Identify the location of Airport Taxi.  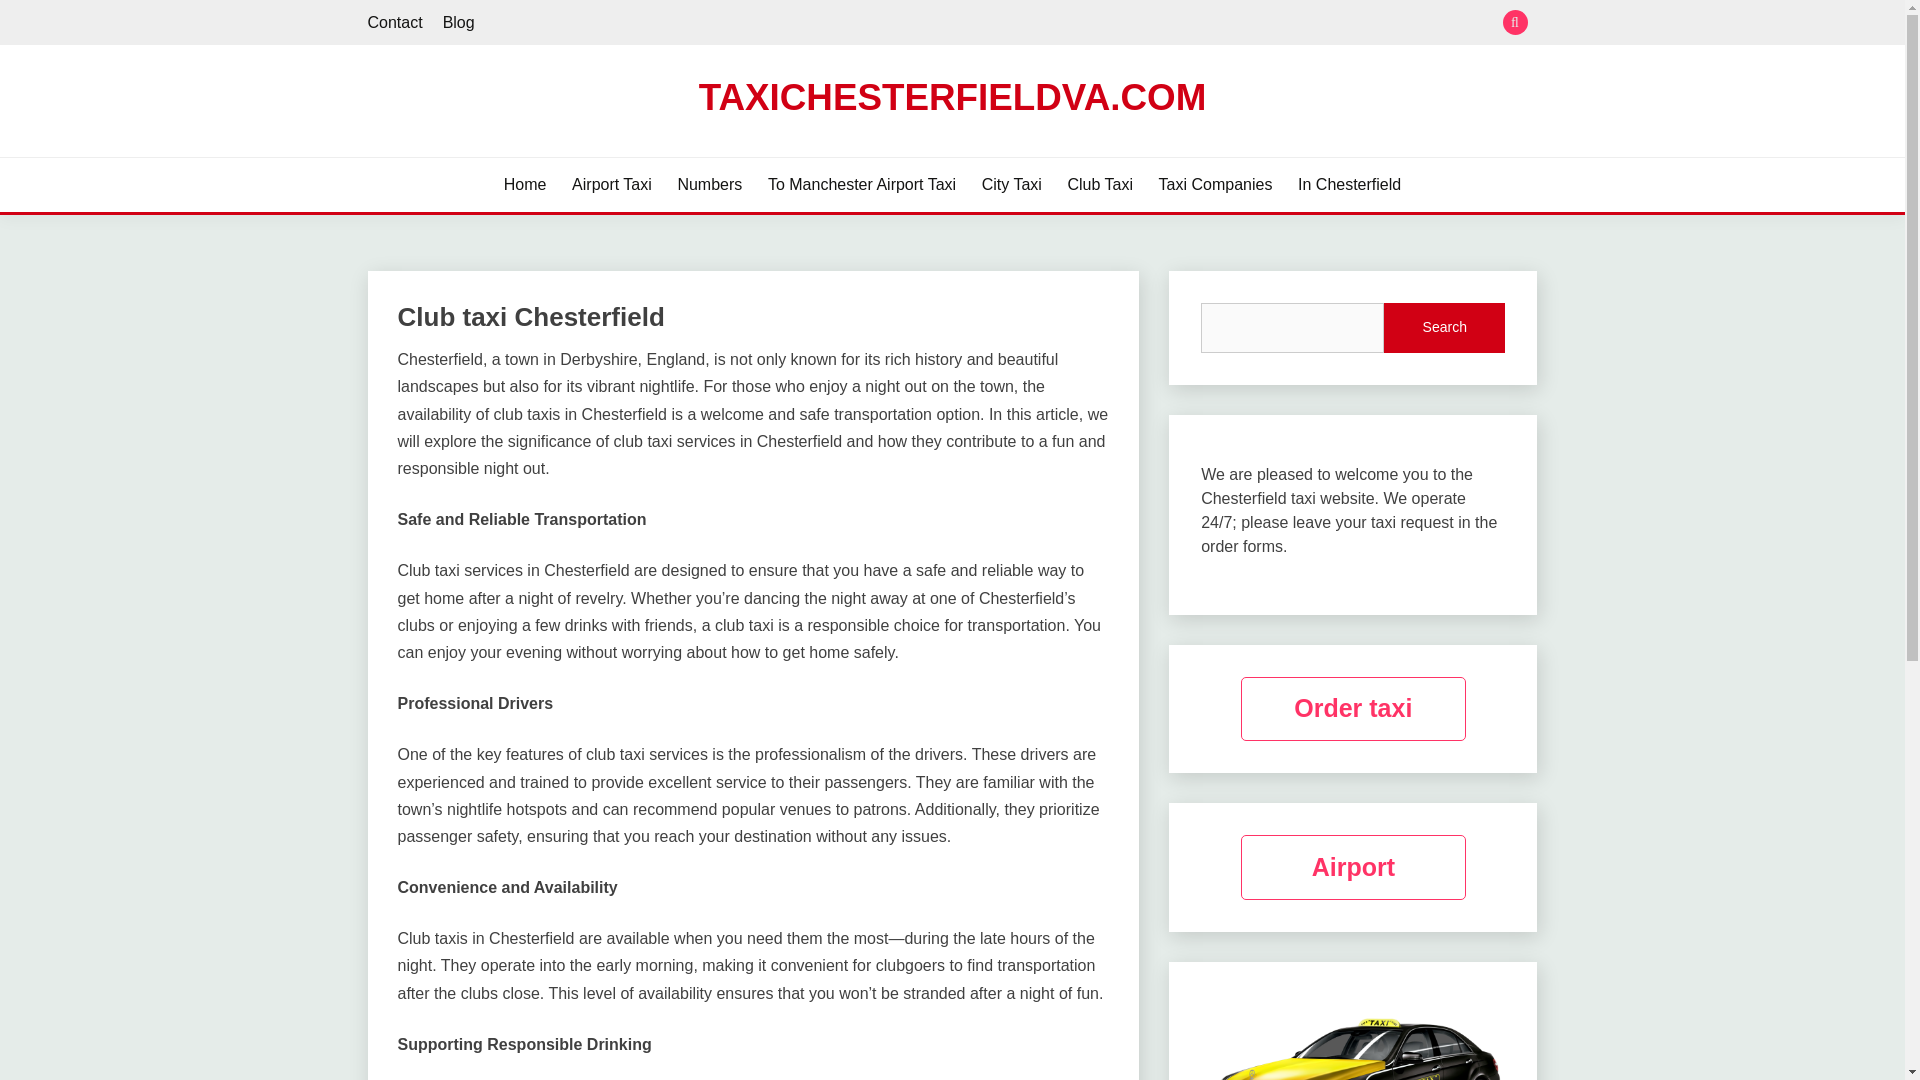
(612, 184).